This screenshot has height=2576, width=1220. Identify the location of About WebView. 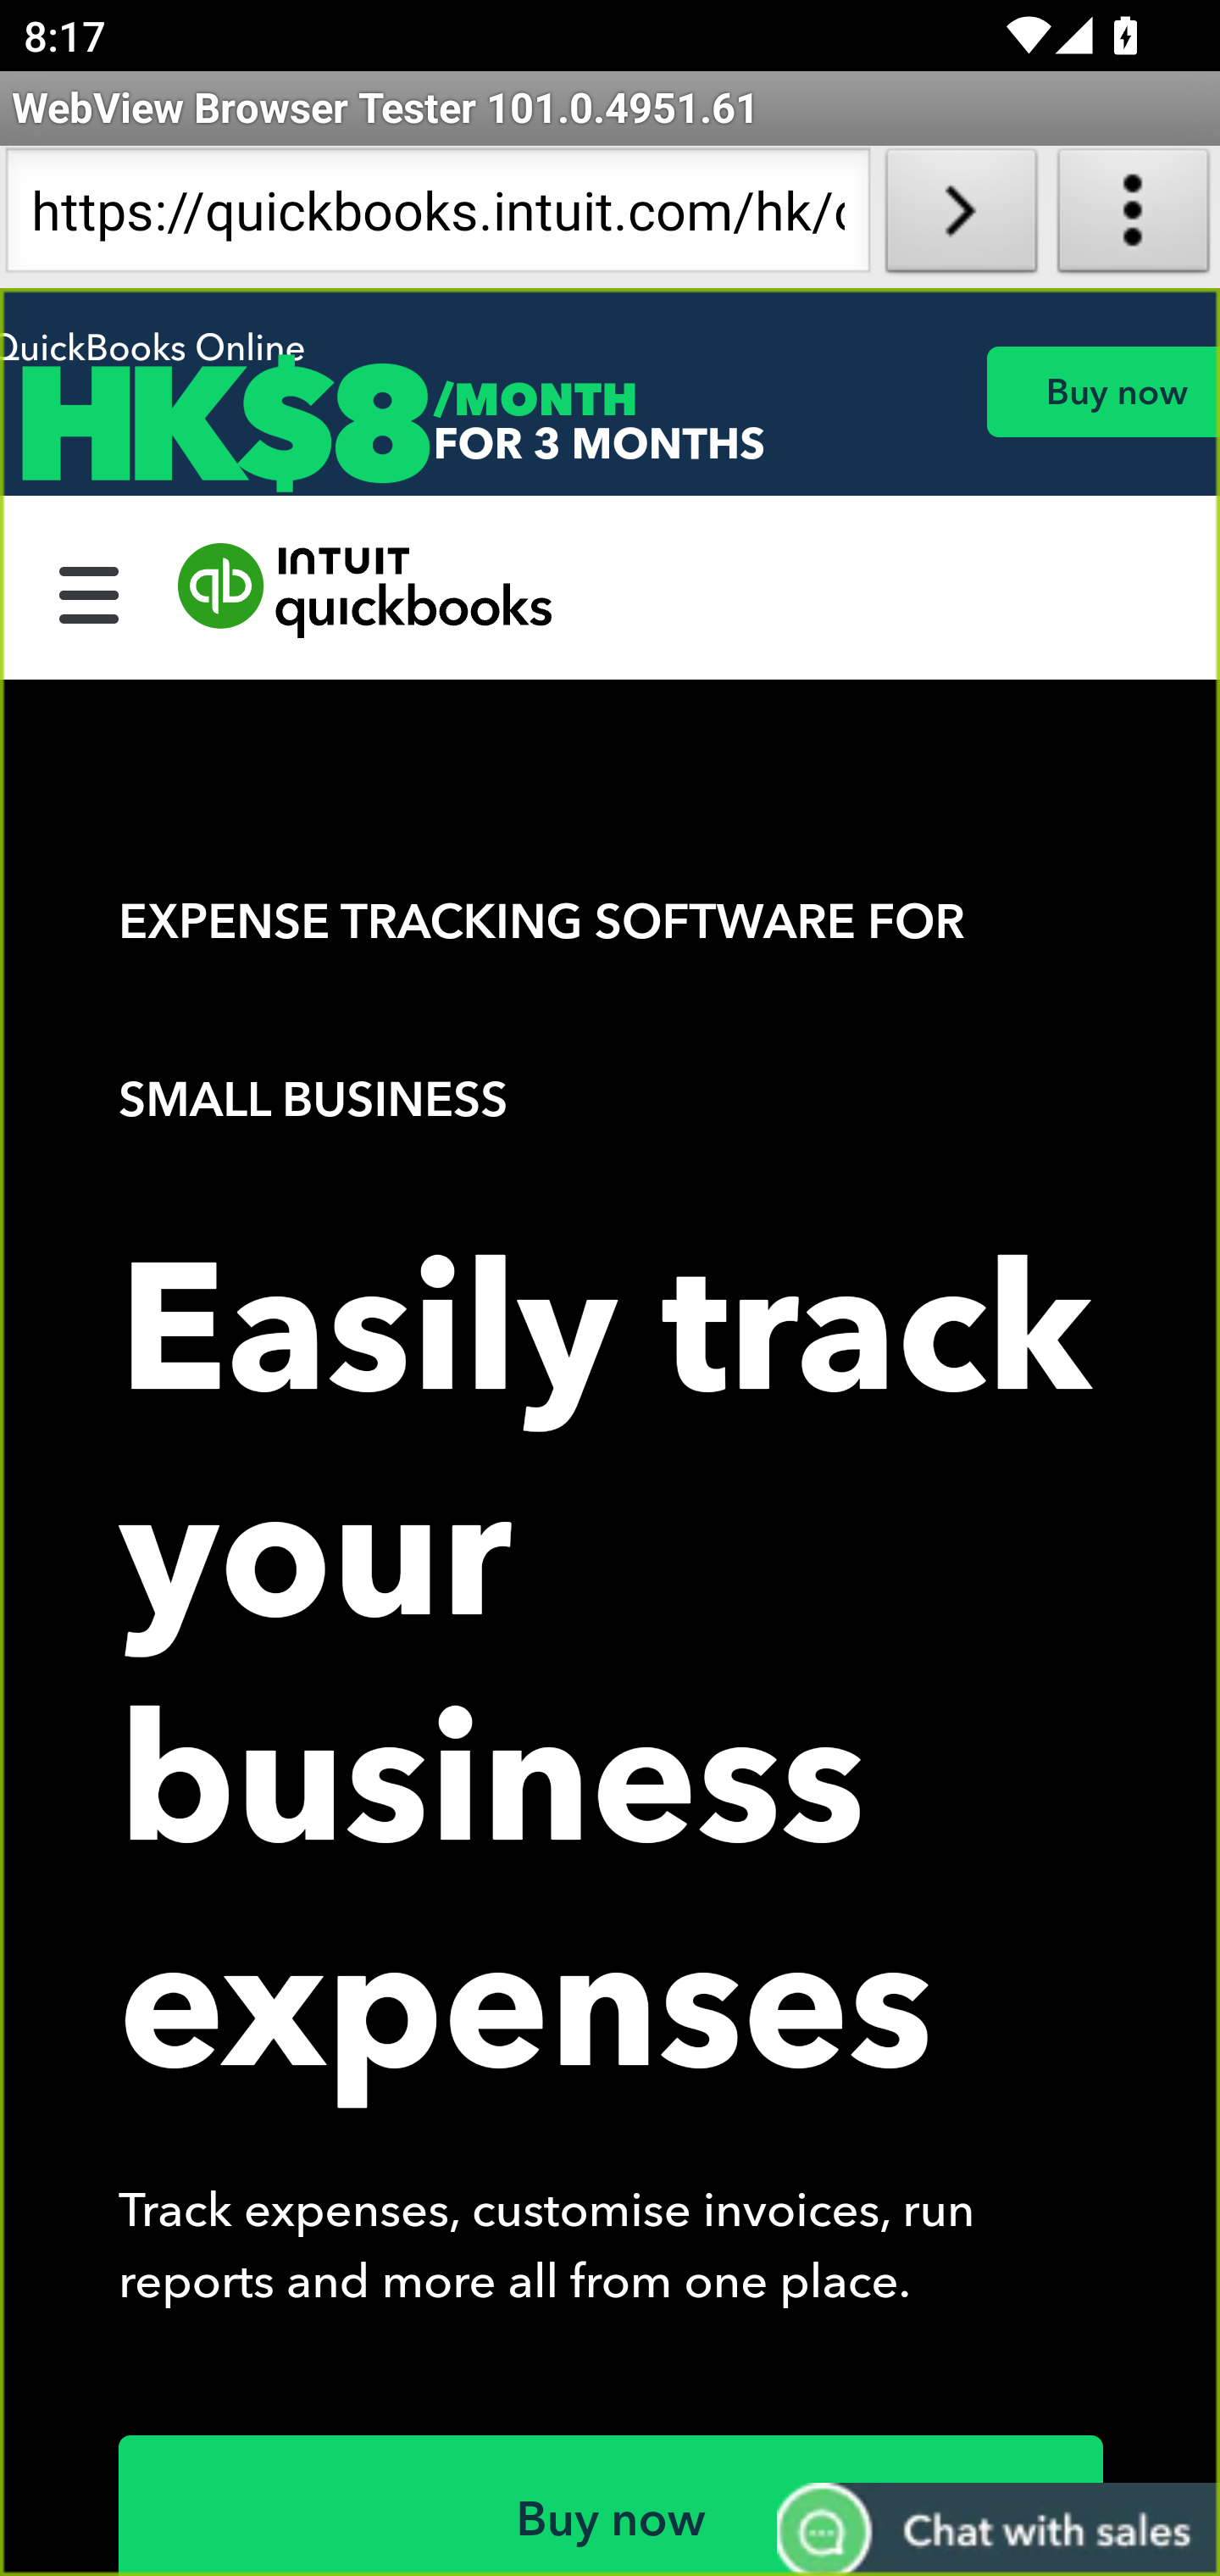
(1134, 217).